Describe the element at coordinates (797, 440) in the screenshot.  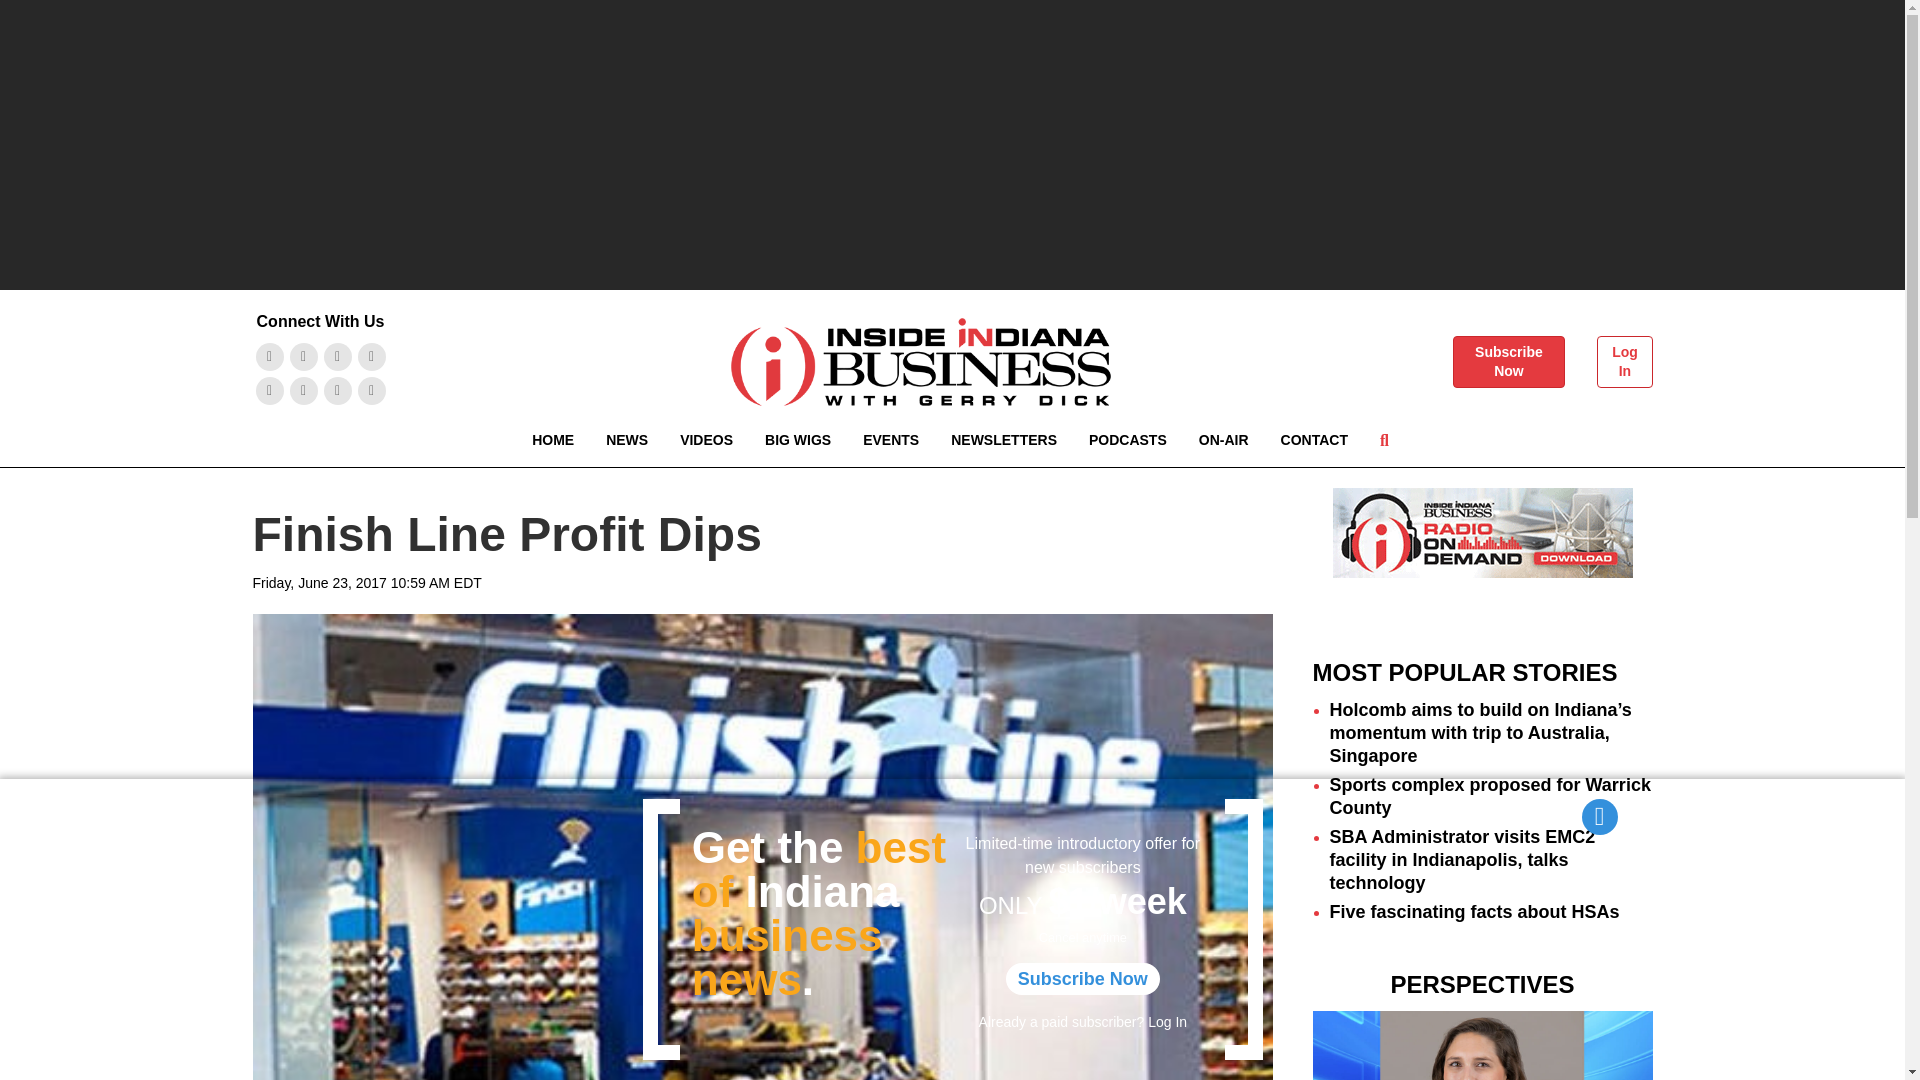
I see `BIG WIGS` at that location.